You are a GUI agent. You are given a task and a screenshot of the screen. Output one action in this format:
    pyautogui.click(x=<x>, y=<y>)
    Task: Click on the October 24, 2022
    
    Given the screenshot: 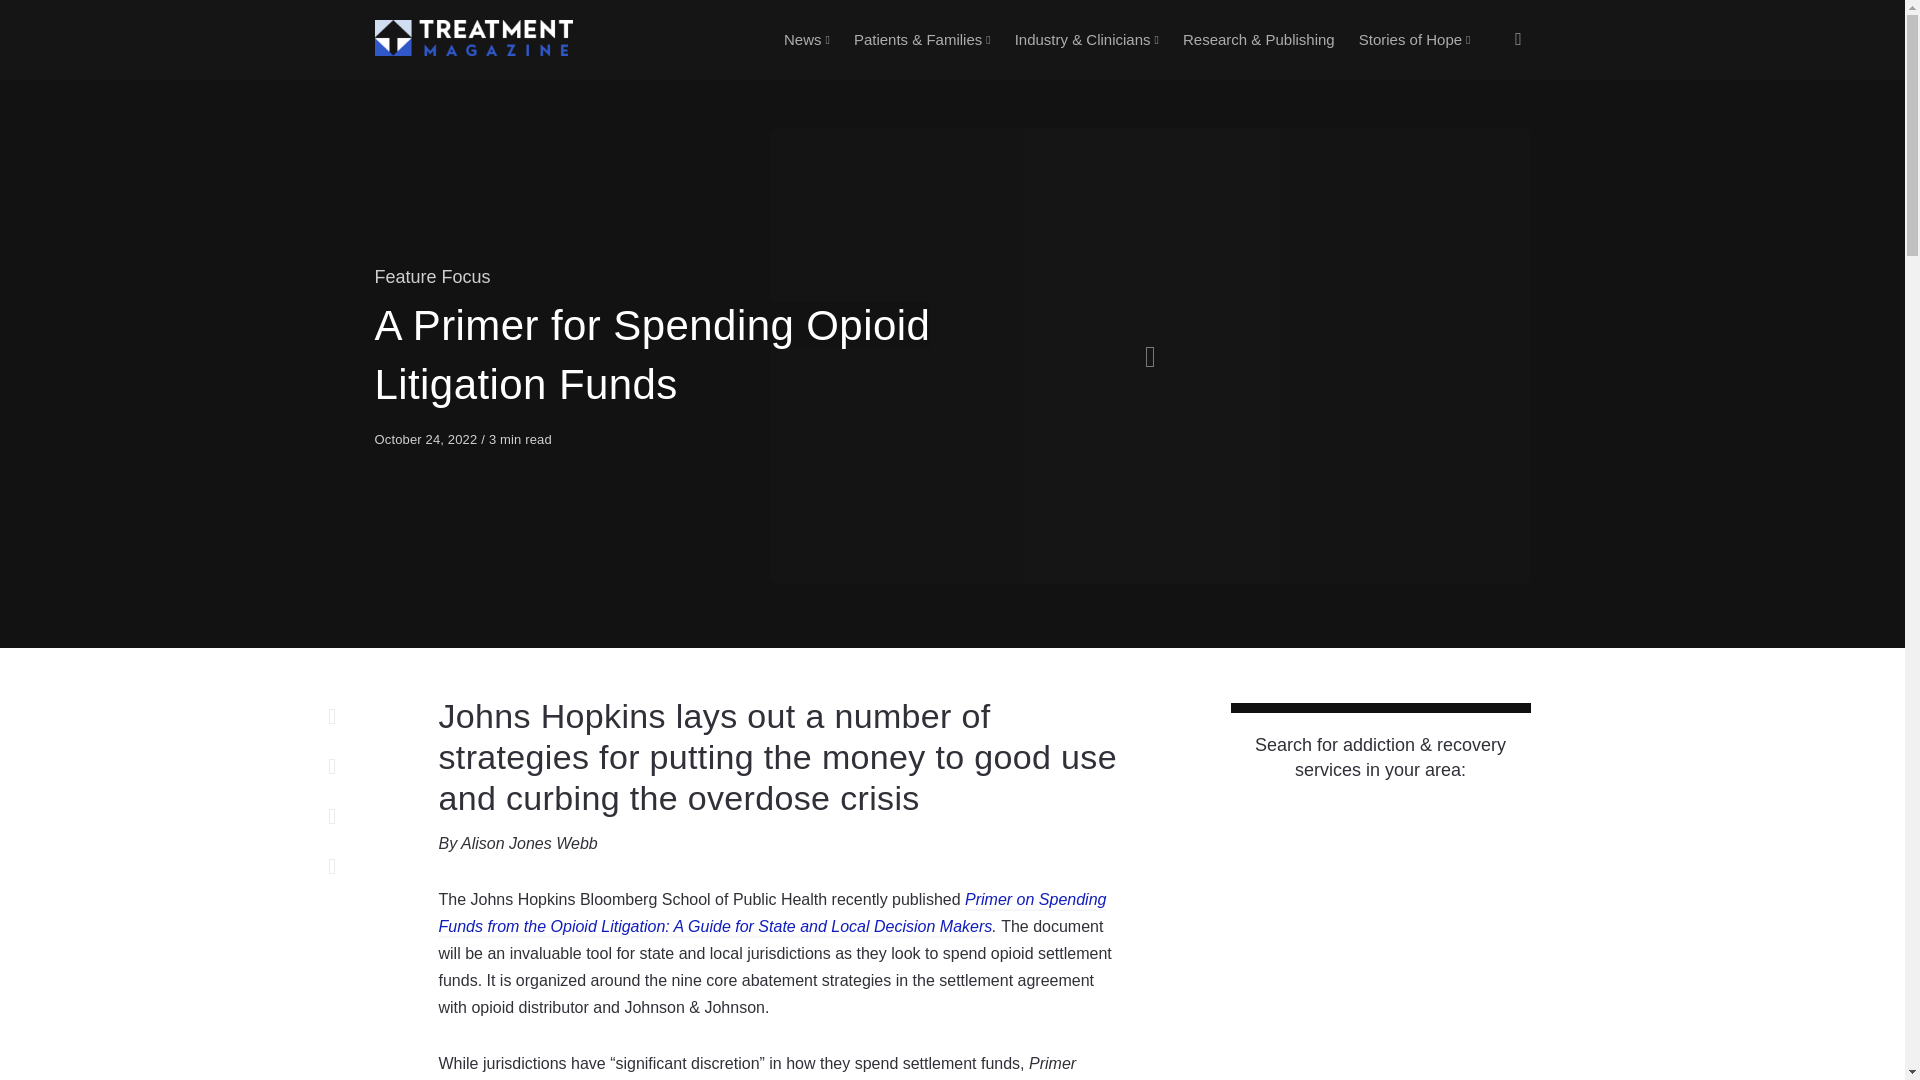 What is the action you would take?
    pyautogui.click(x=428, y=440)
    